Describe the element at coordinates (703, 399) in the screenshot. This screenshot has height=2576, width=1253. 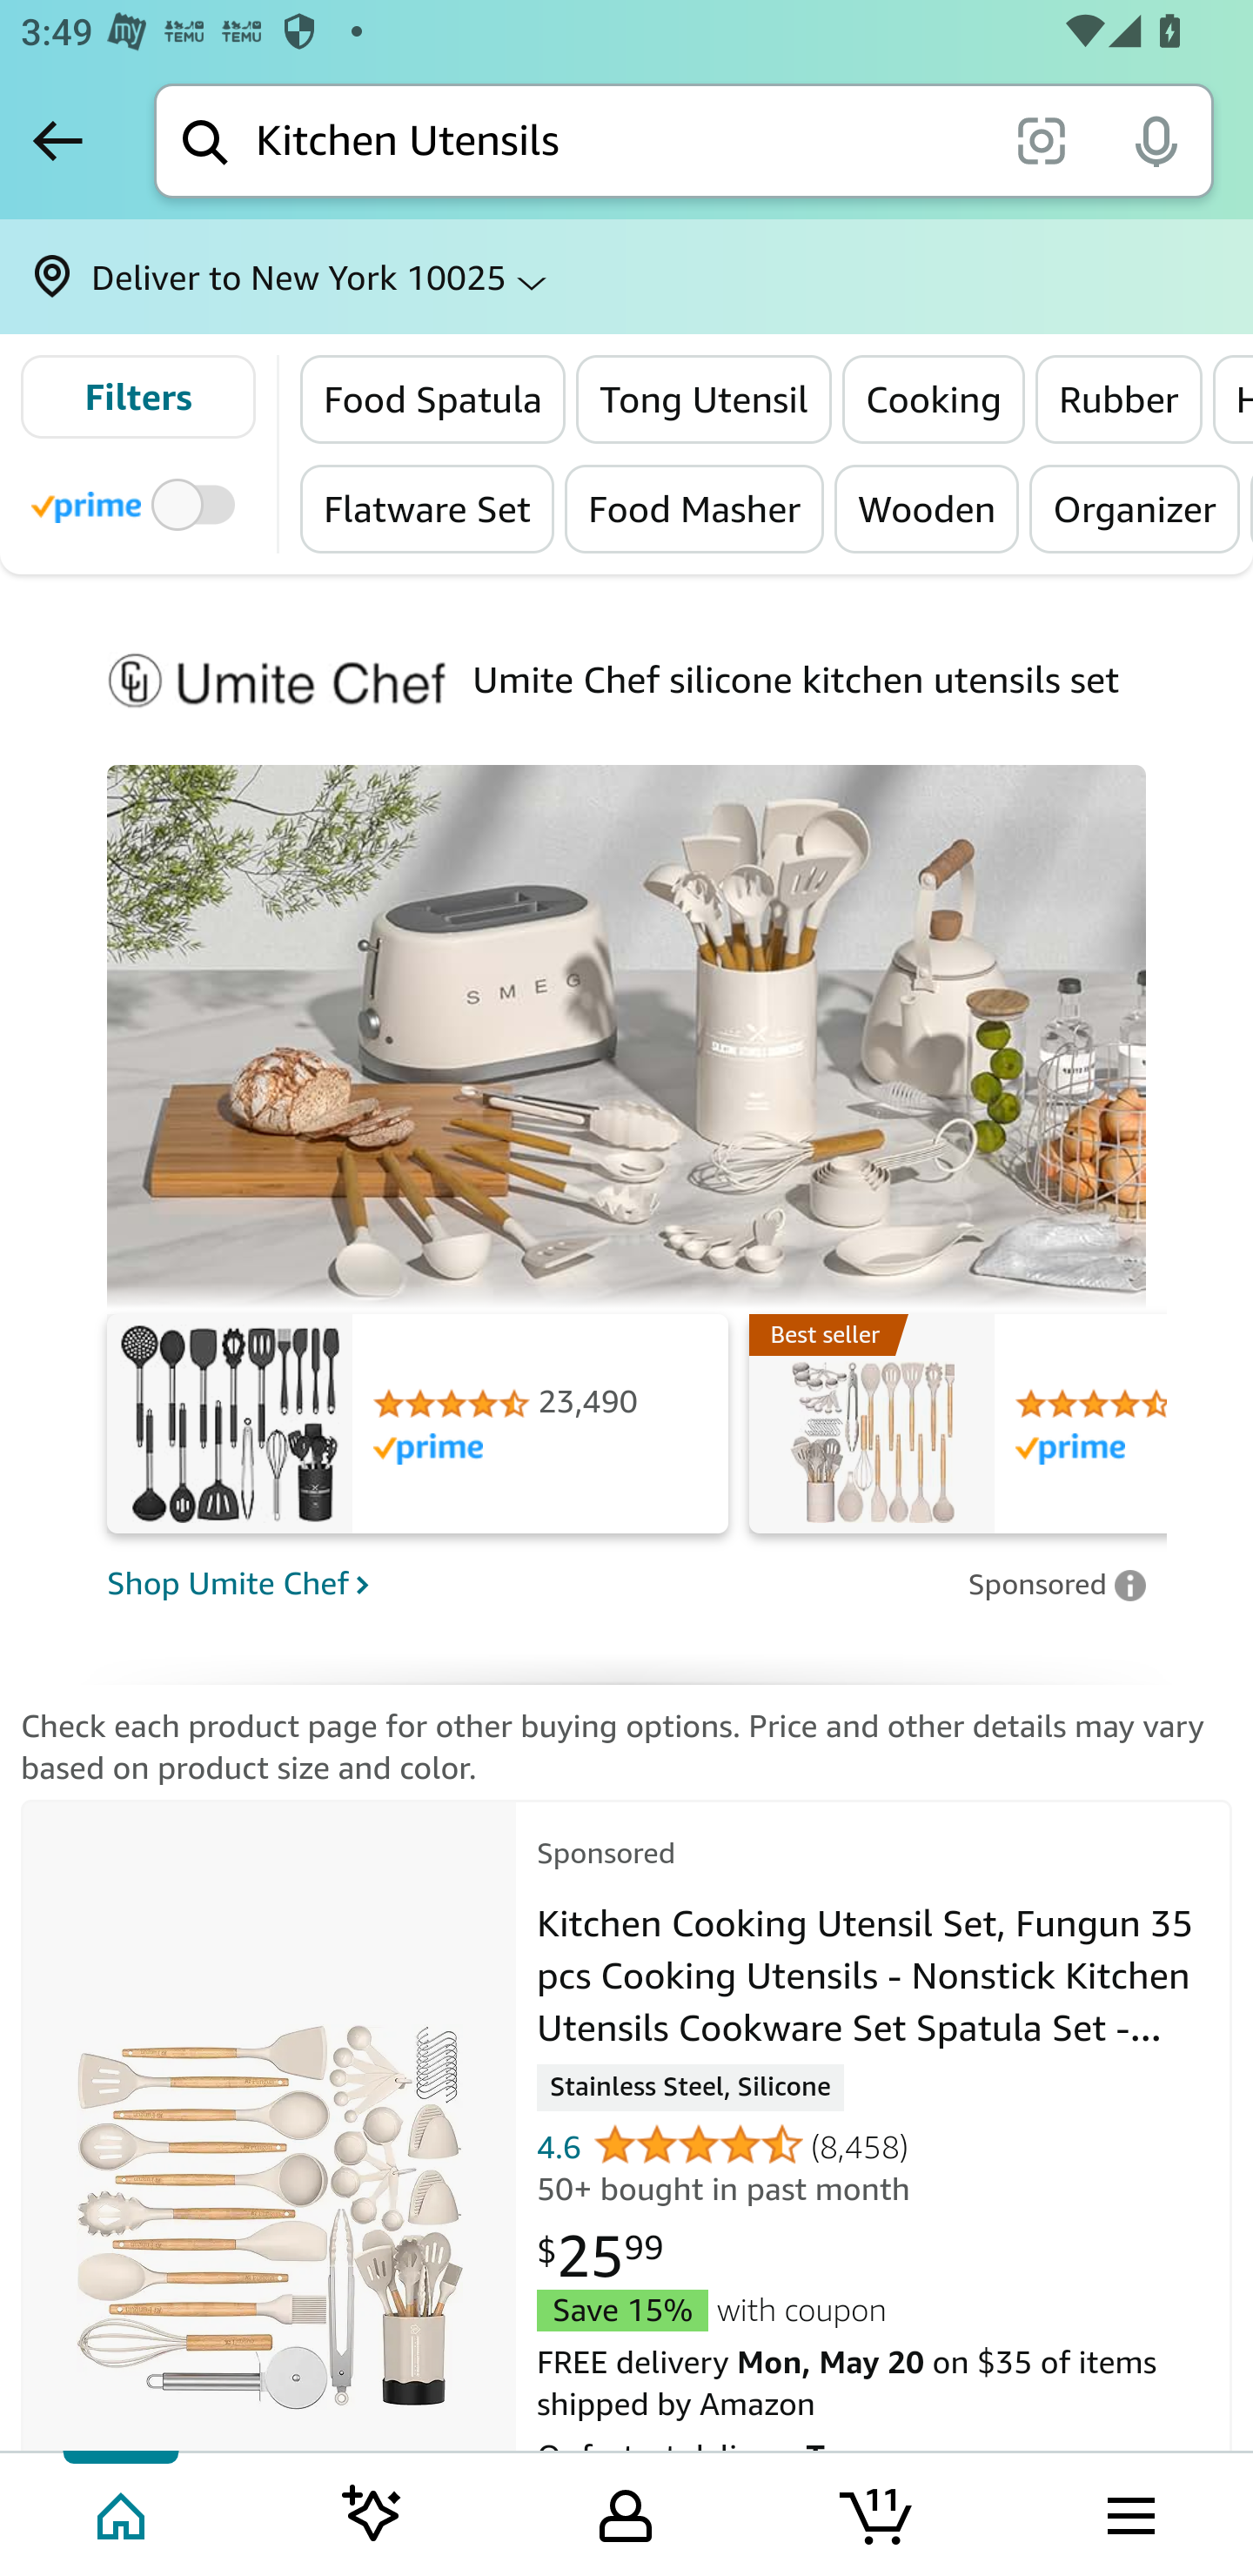
I see `Tong Utensil` at that location.